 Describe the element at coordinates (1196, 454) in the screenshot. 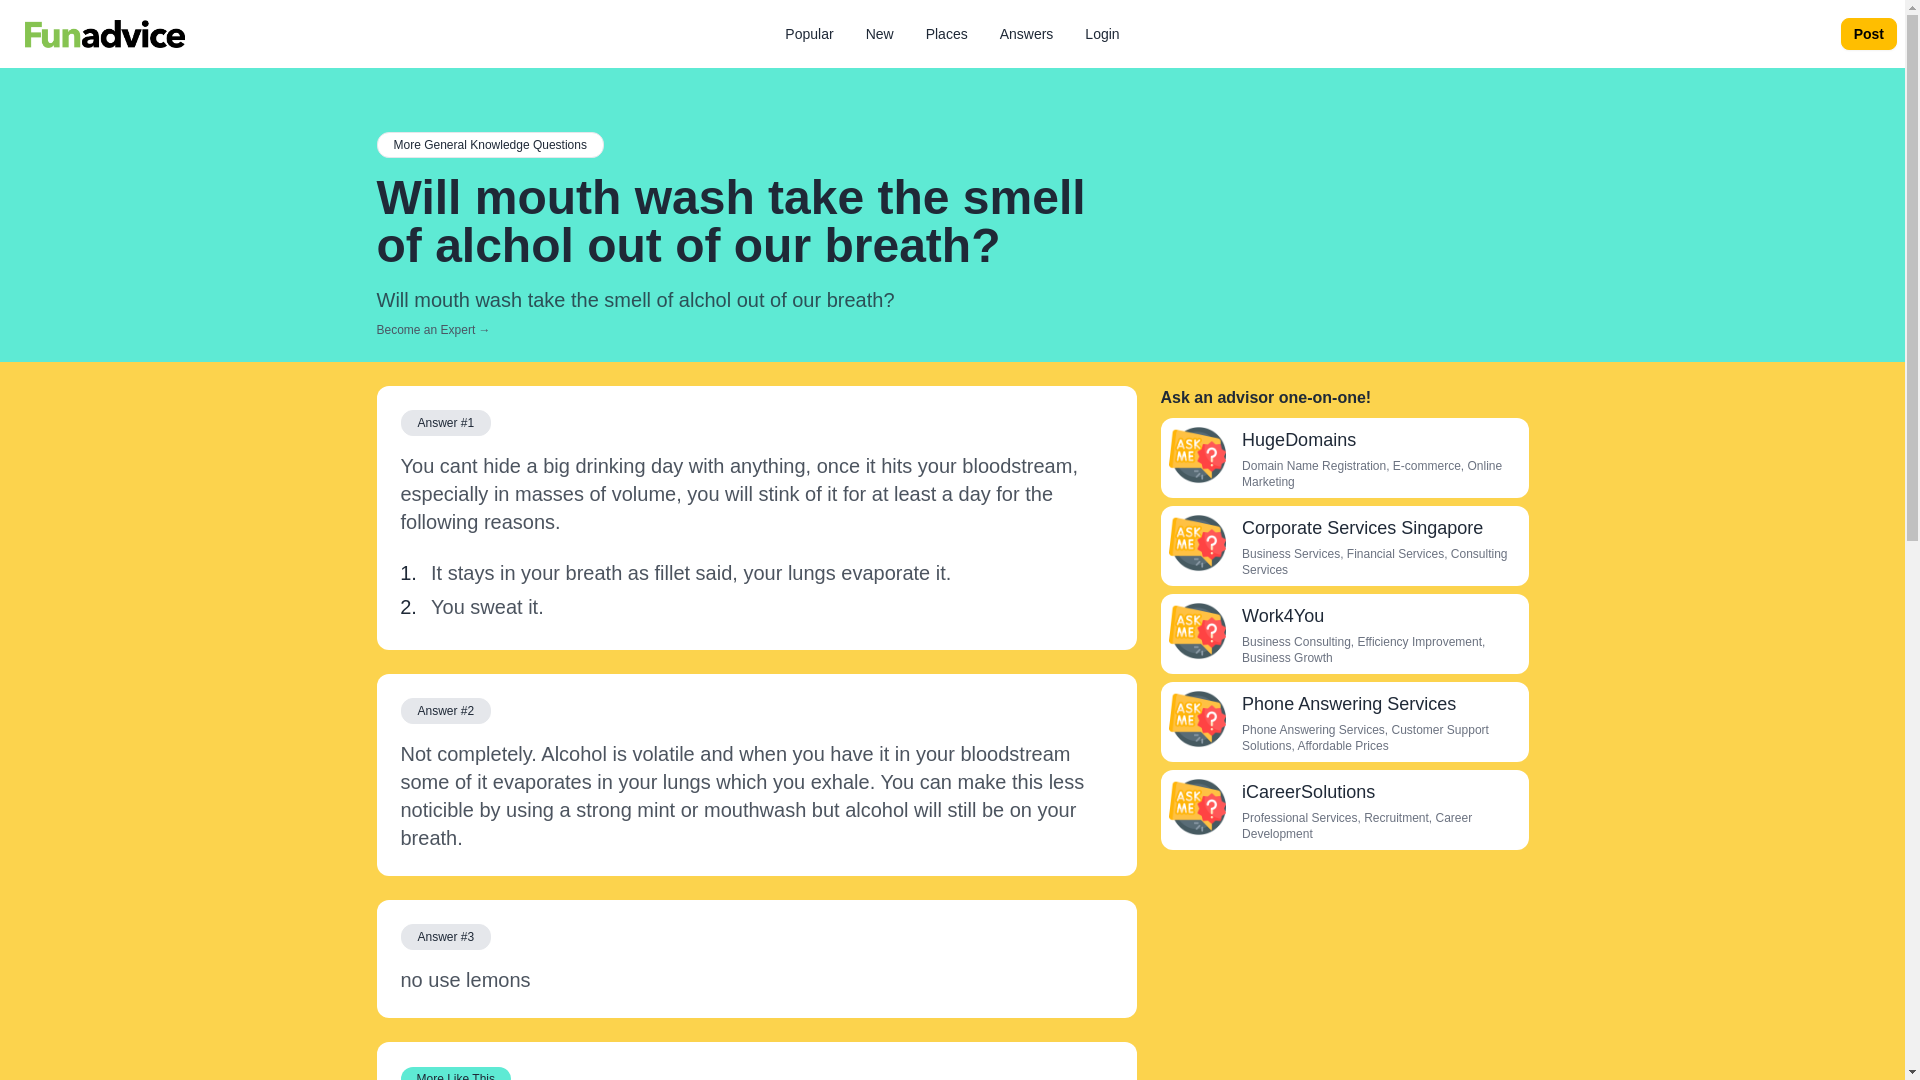

I see `HugeDomains` at that location.